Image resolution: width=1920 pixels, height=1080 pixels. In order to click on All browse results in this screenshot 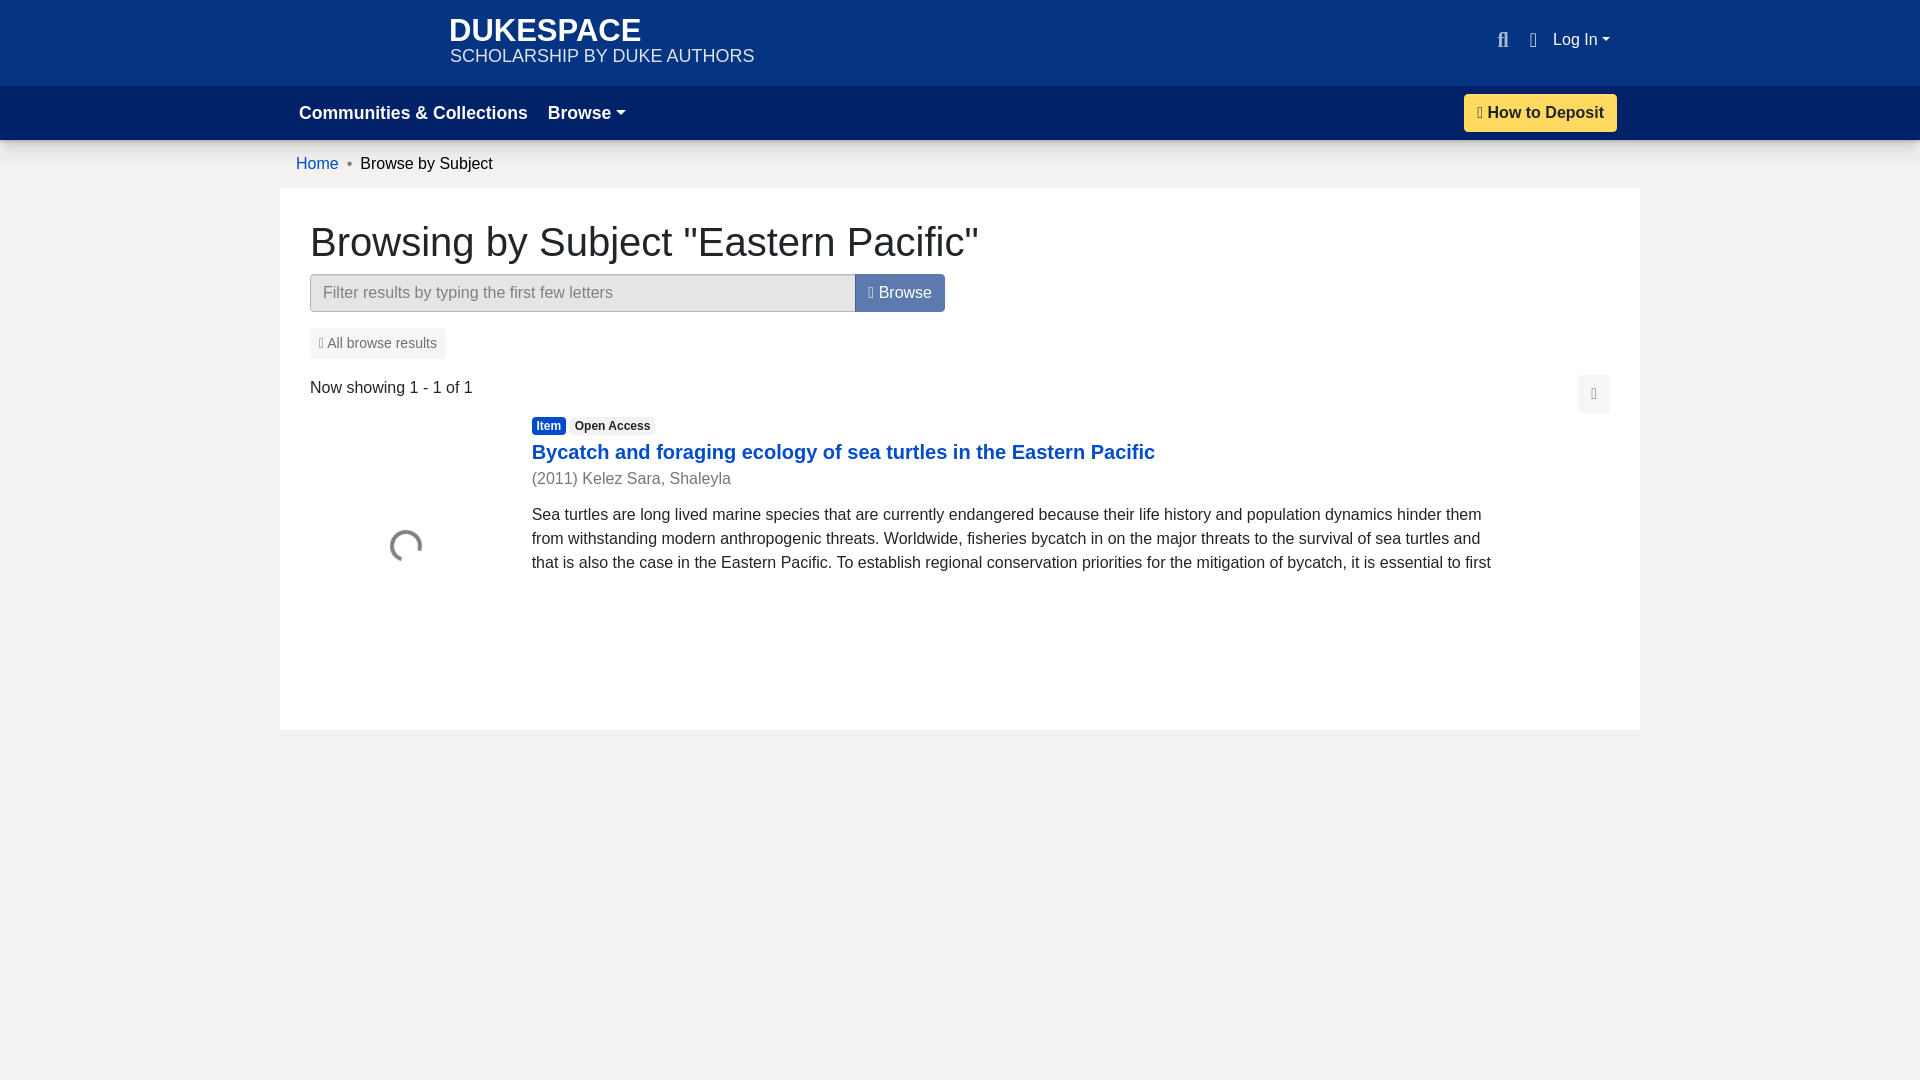, I will do `click(377, 343)`.